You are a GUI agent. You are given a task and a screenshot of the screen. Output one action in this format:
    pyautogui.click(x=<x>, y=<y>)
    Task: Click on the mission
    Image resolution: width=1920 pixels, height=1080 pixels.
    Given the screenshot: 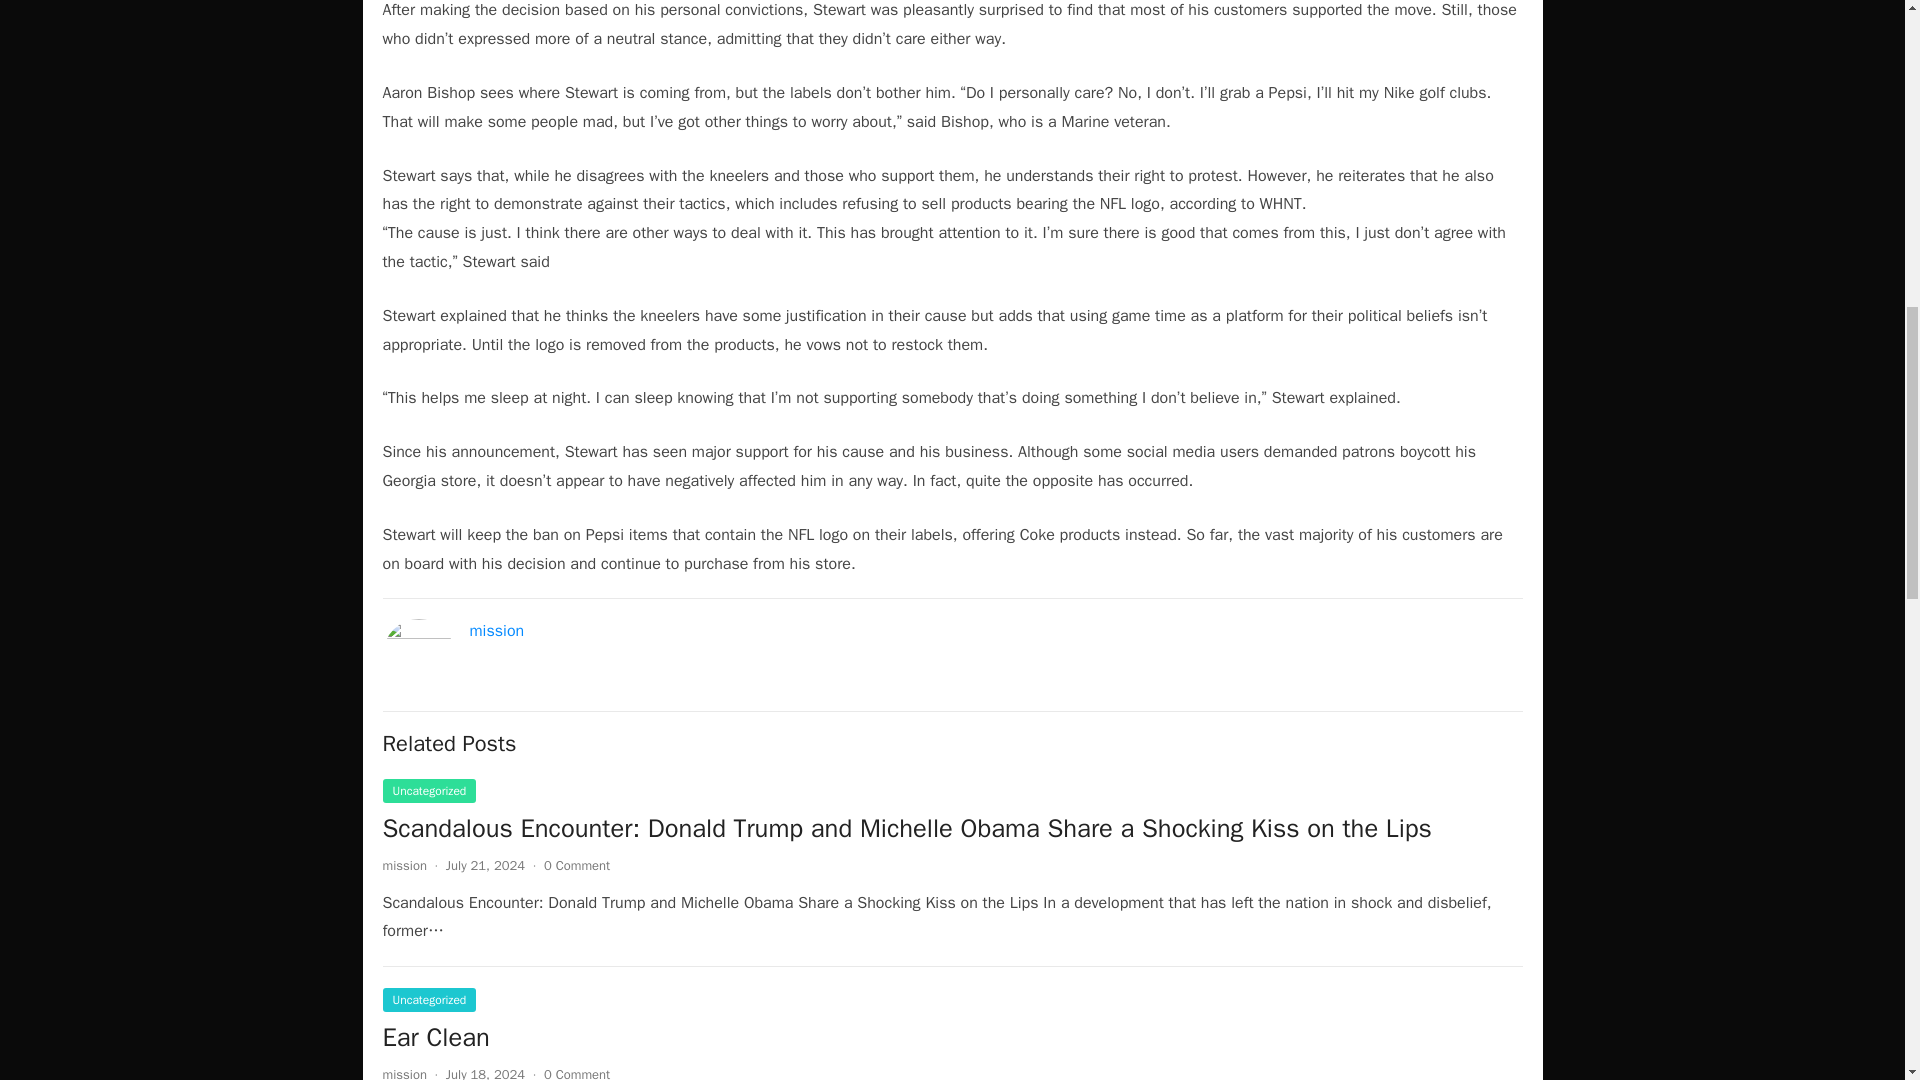 What is the action you would take?
    pyautogui.click(x=404, y=865)
    